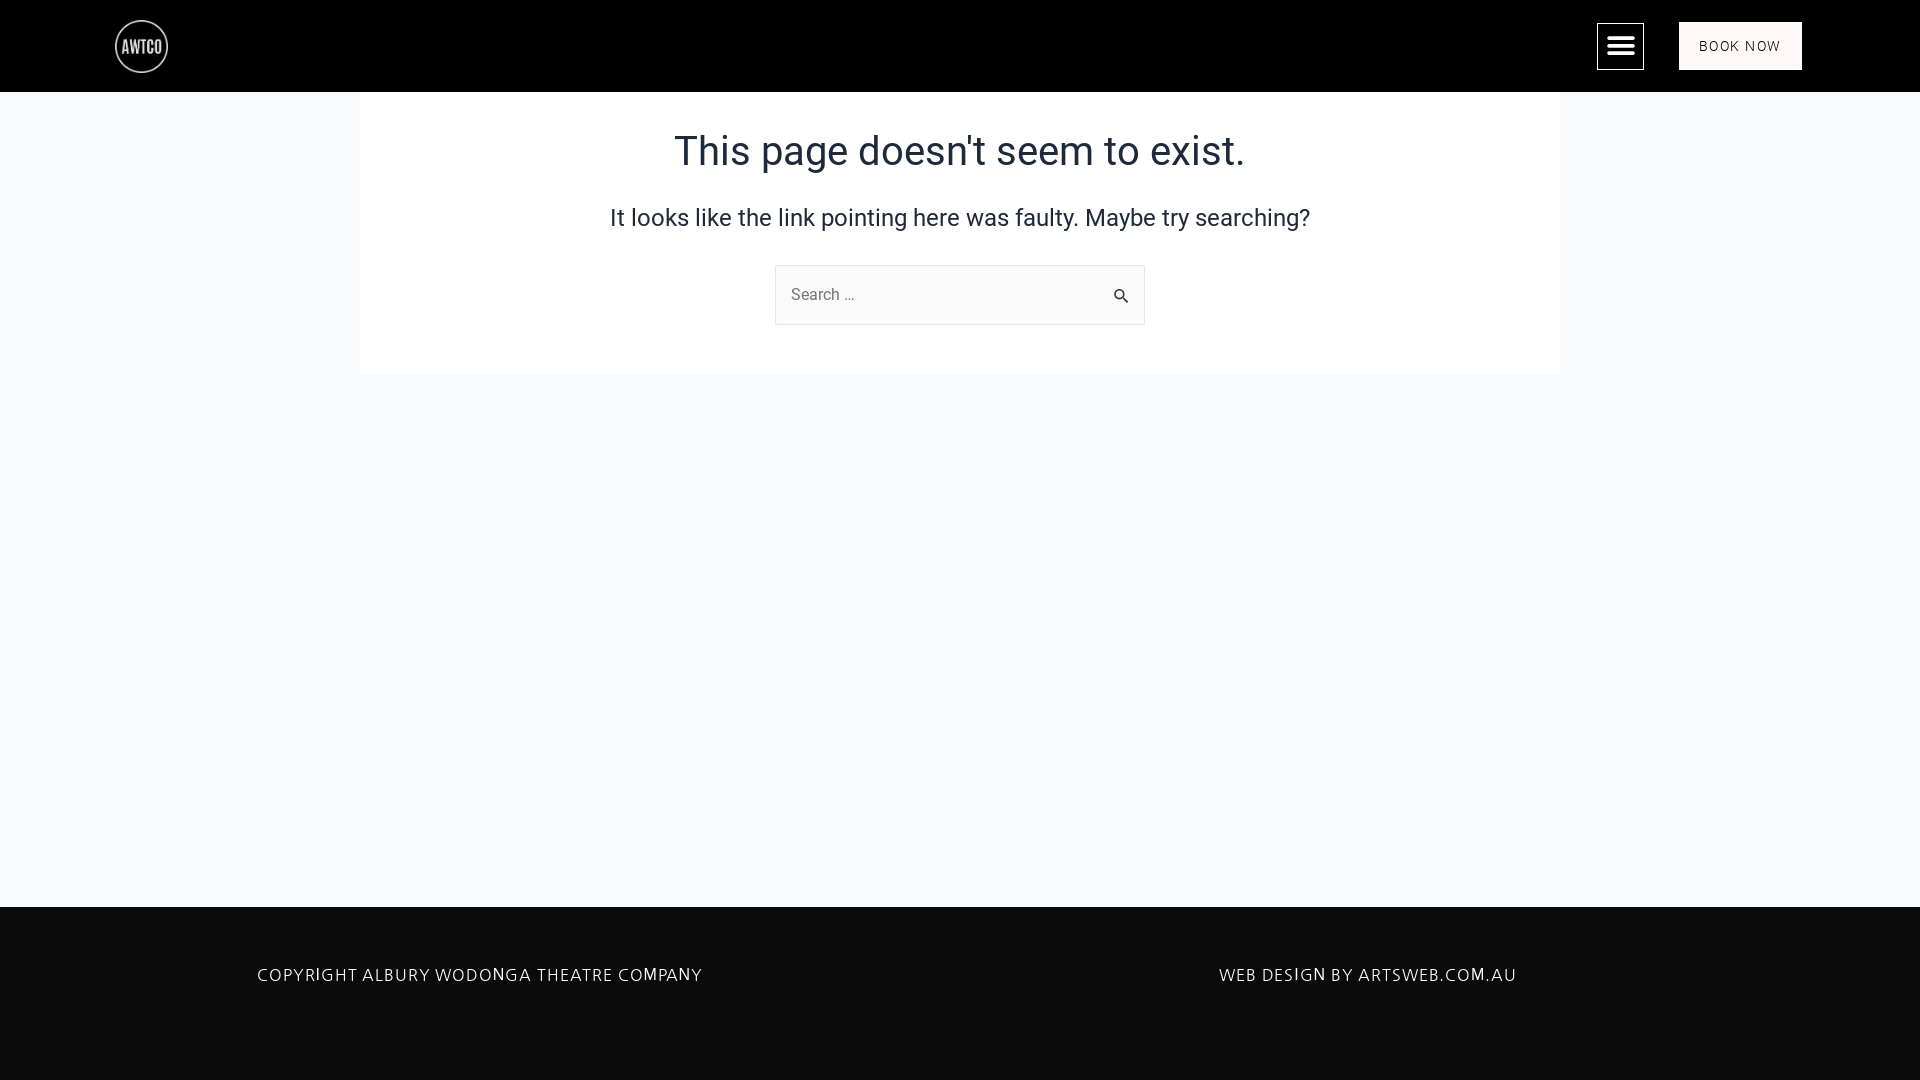 The image size is (1920, 1080). Describe the element at coordinates (1122, 286) in the screenshot. I see `Search` at that location.